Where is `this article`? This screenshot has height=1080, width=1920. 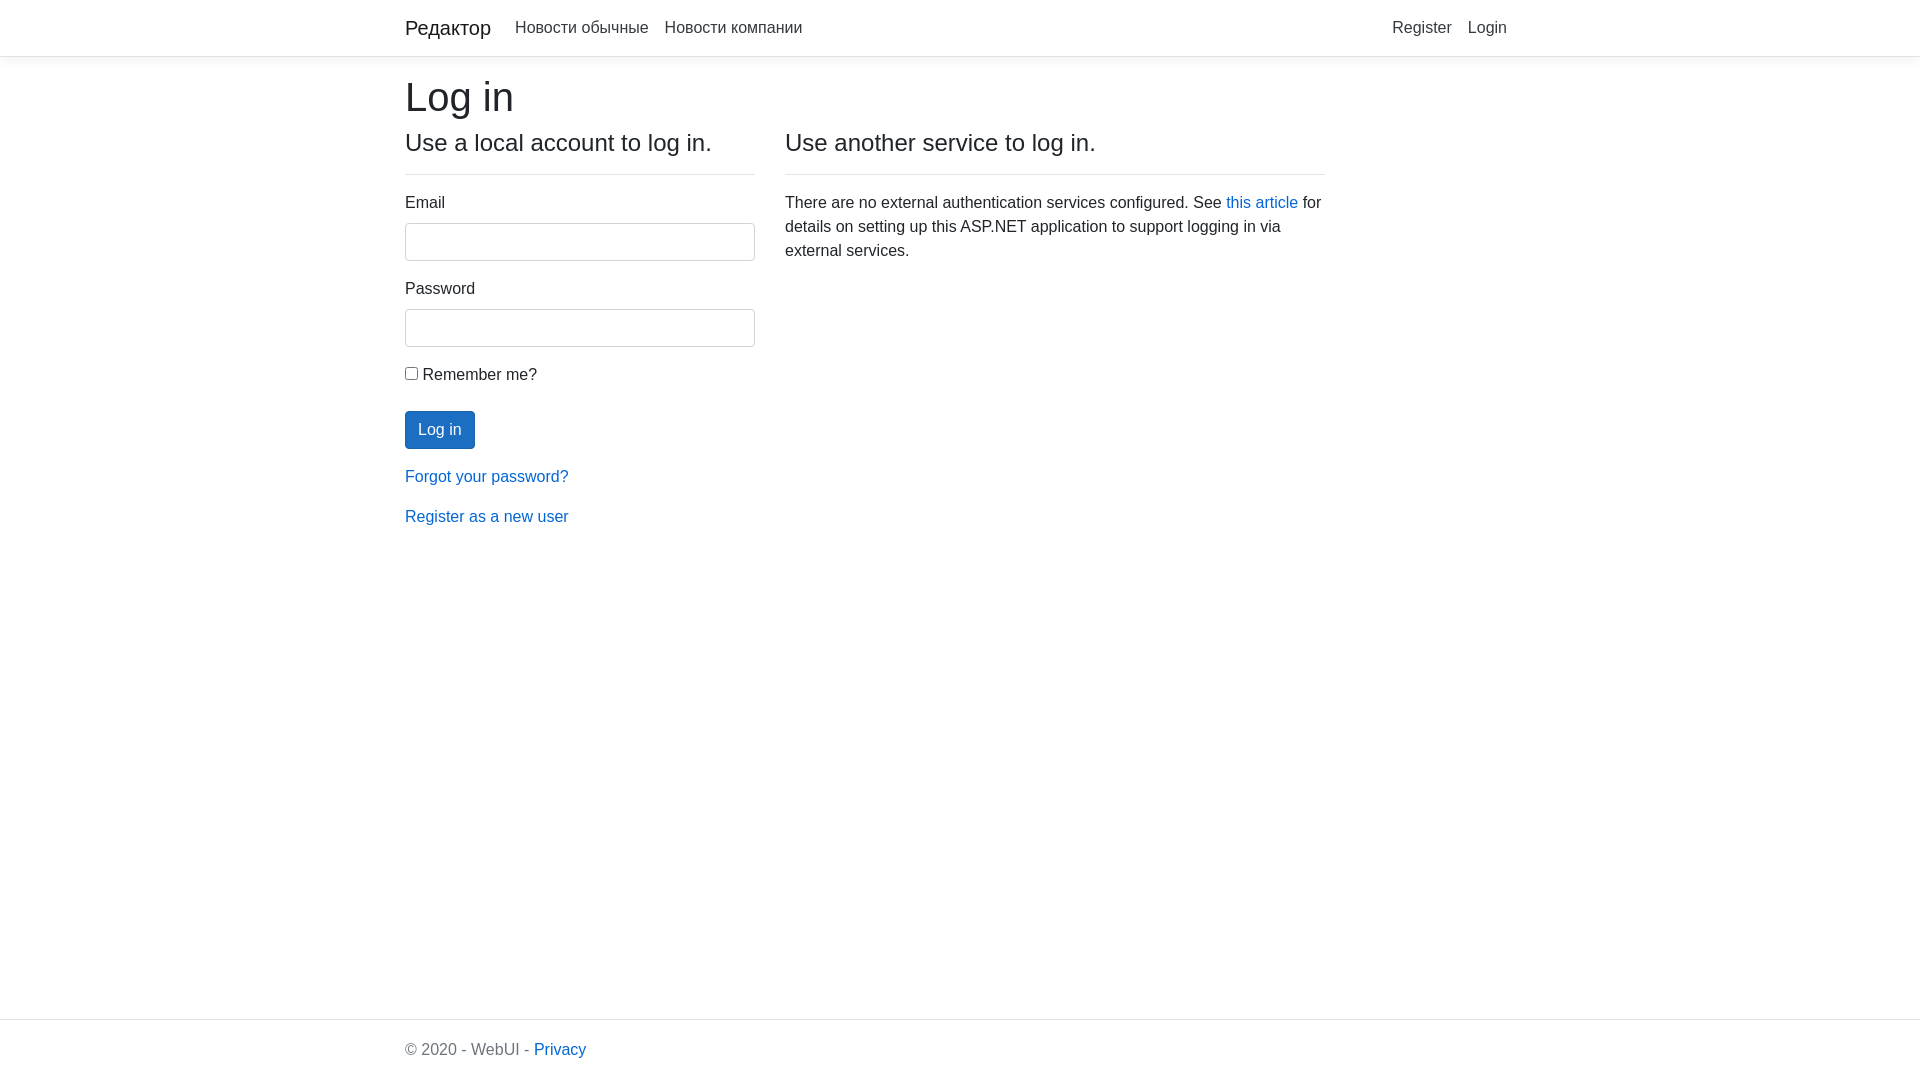 this article is located at coordinates (1262, 202).